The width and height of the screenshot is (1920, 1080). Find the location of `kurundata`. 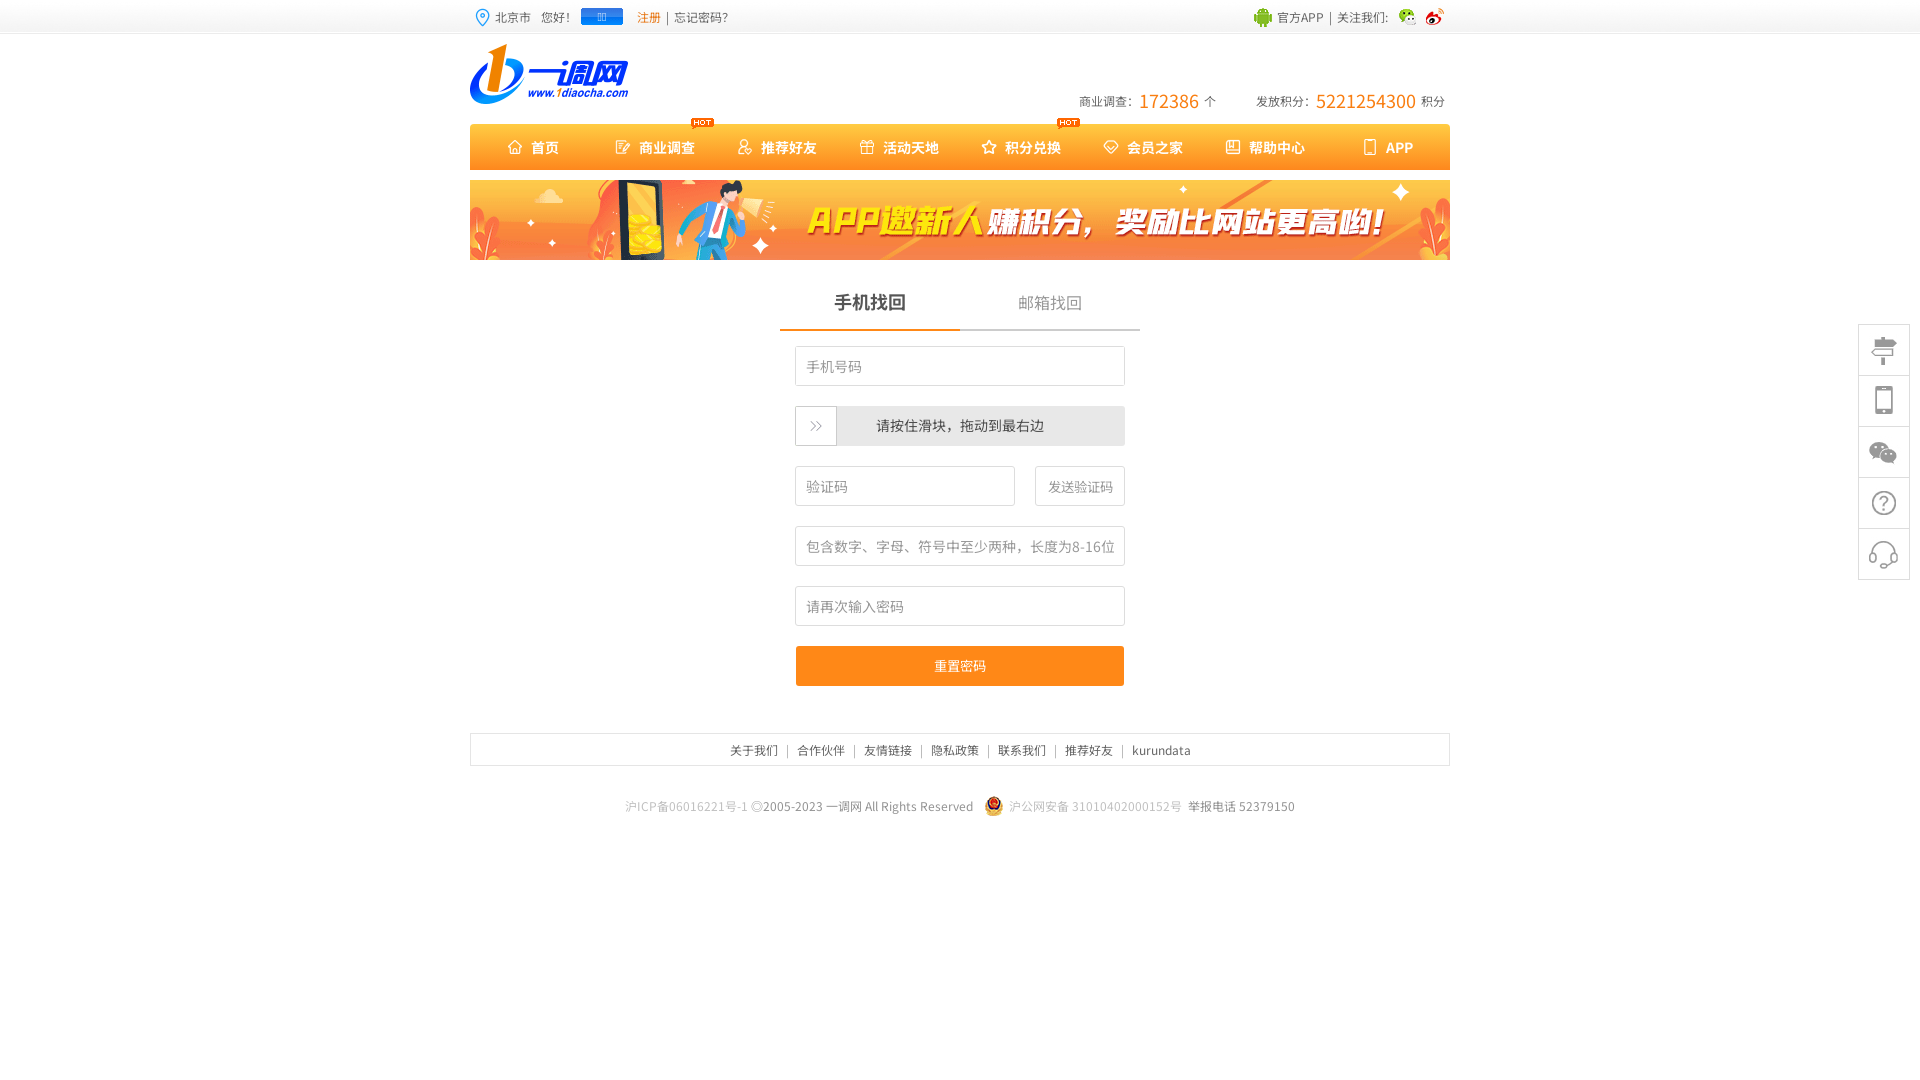

kurundata is located at coordinates (1160, 750).